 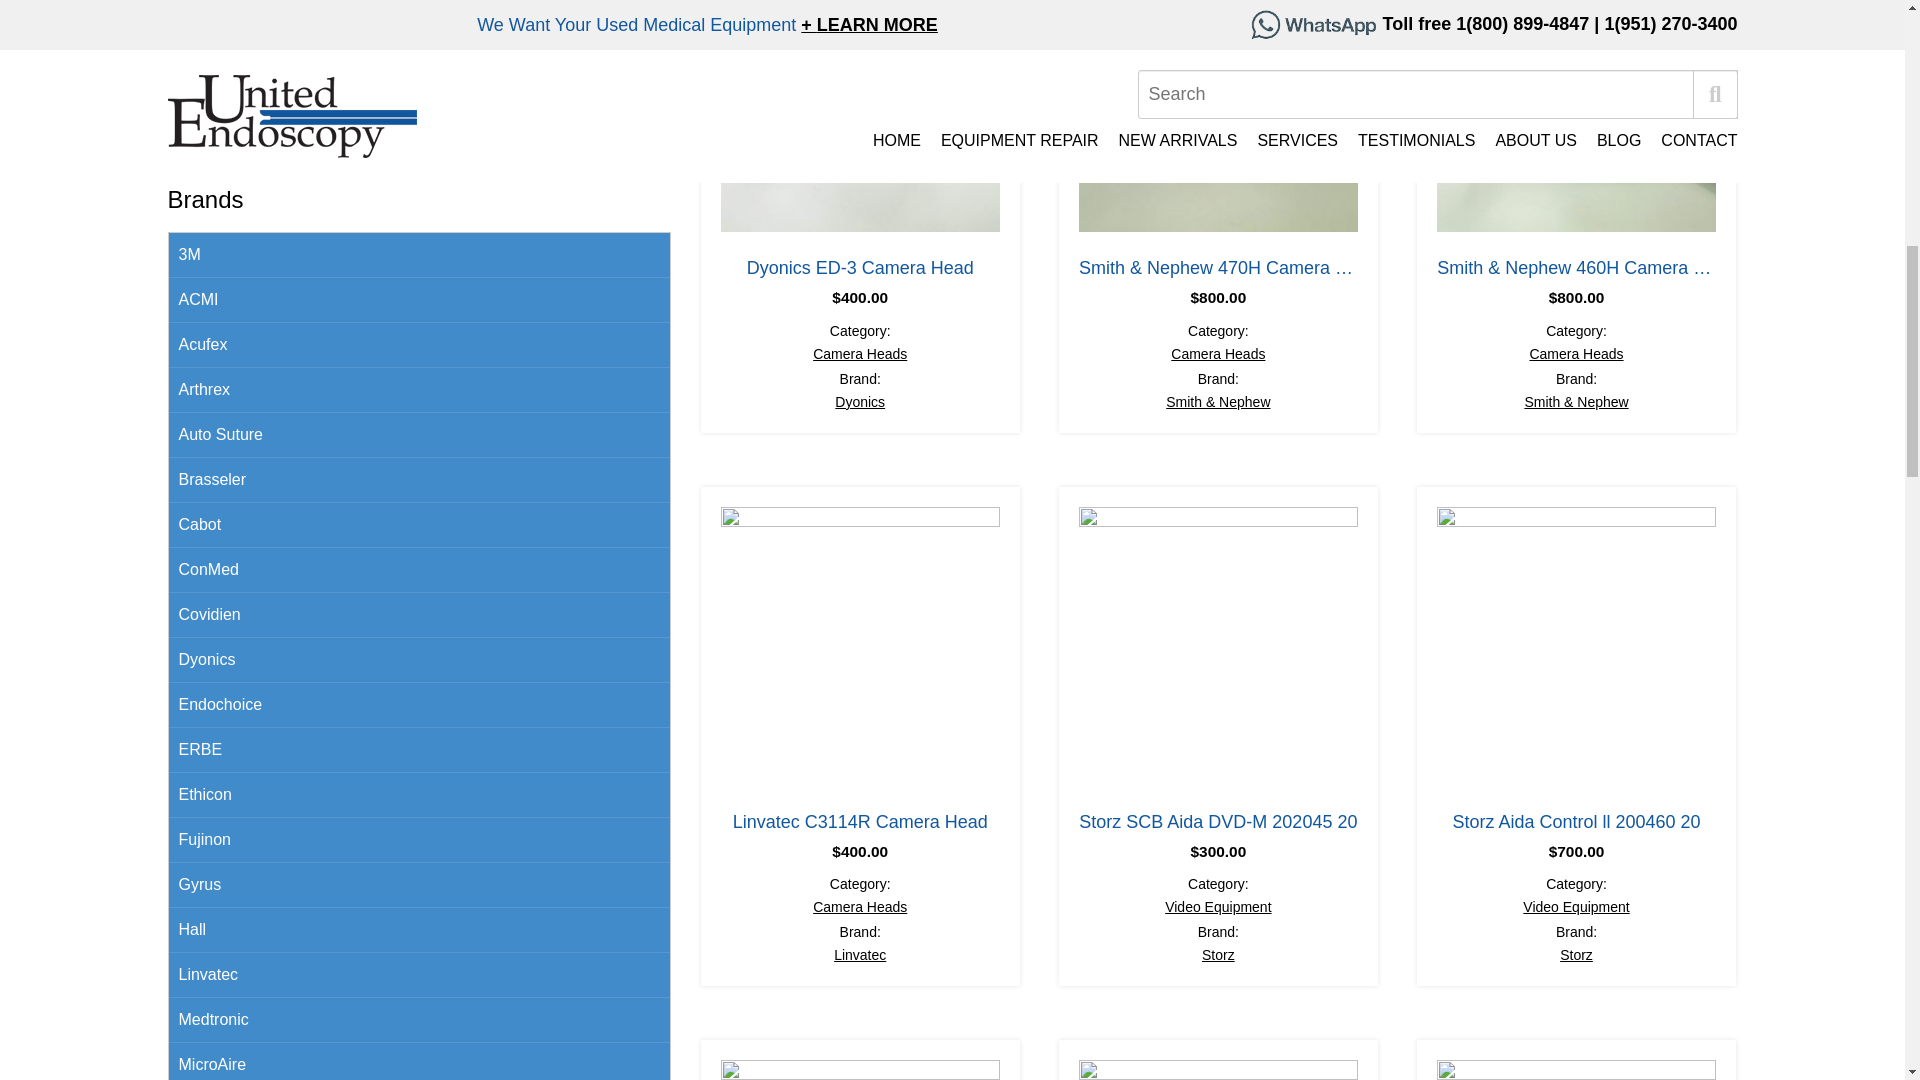 What do you see at coordinates (418, 525) in the screenshot?
I see `Go to Cabot` at bounding box center [418, 525].